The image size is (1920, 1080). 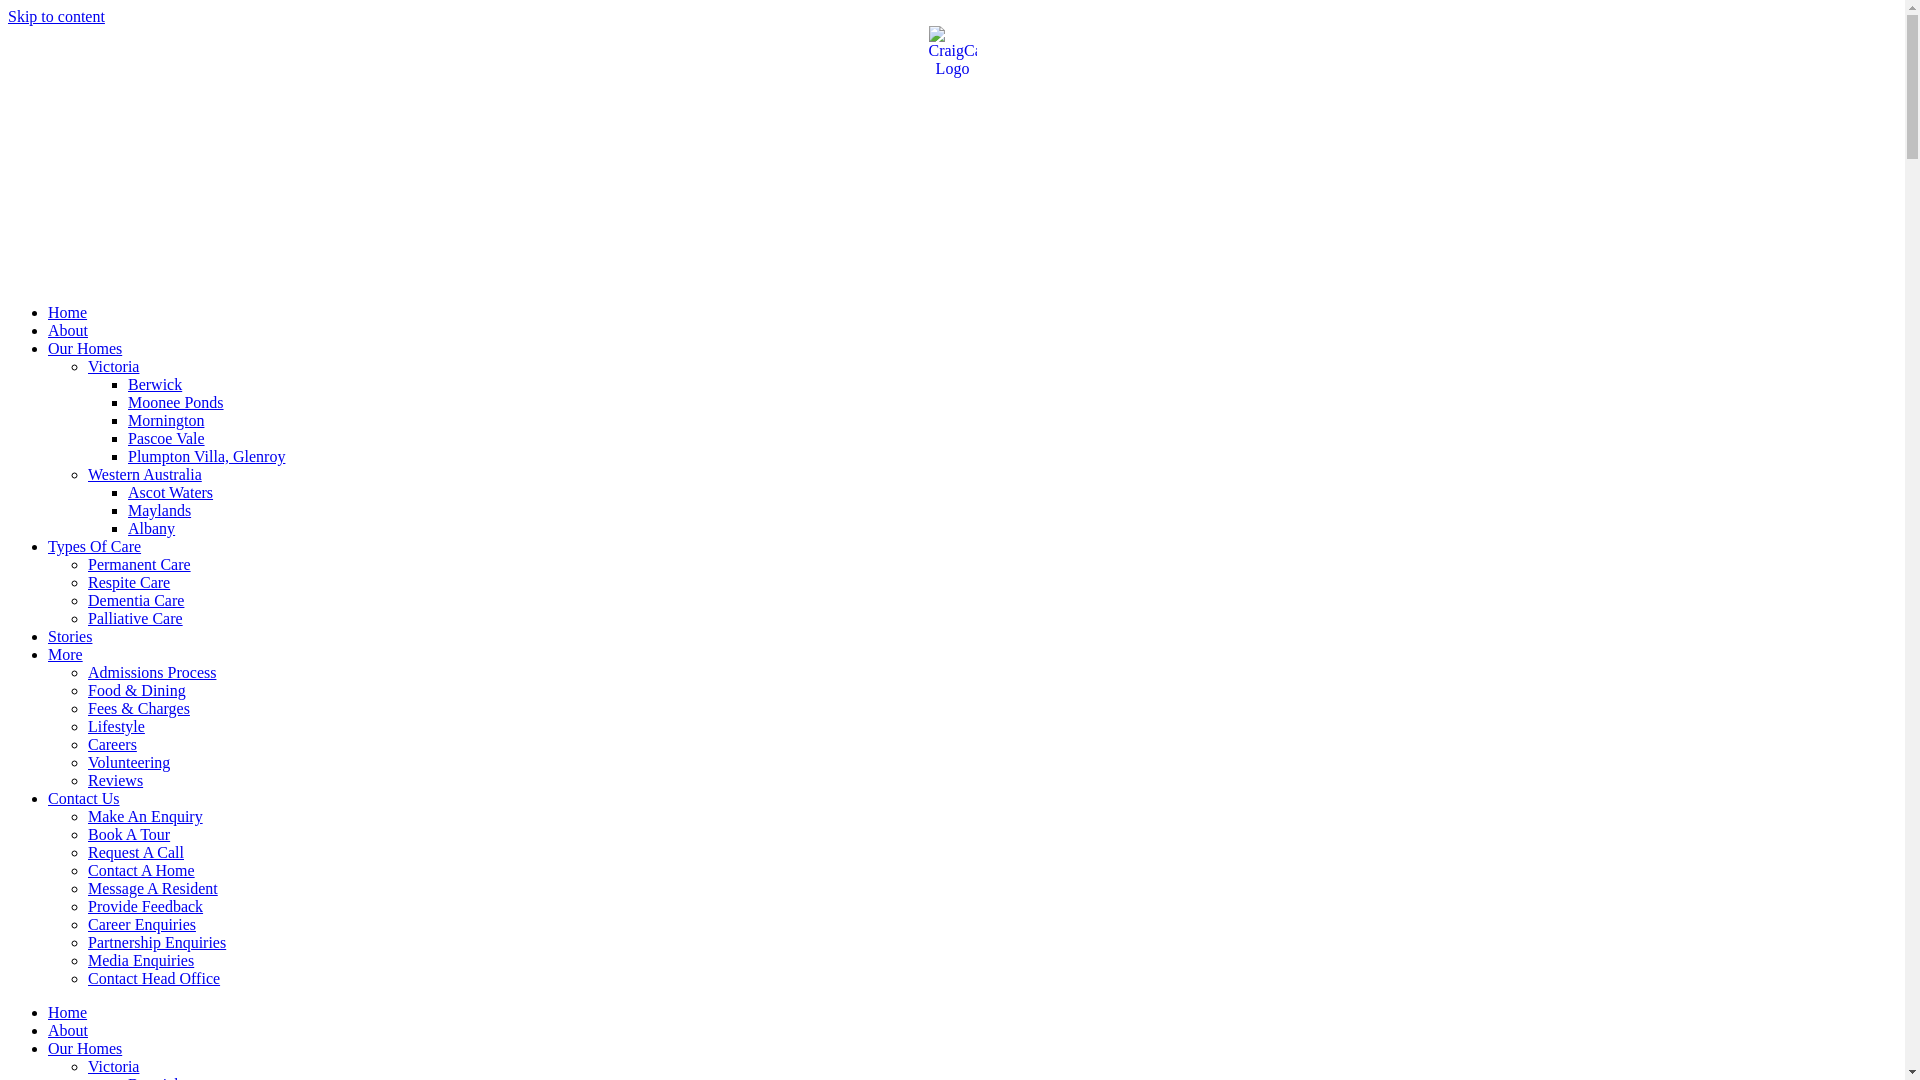 What do you see at coordinates (176, 402) in the screenshot?
I see `Moonee Ponds` at bounding box center [176, 402].